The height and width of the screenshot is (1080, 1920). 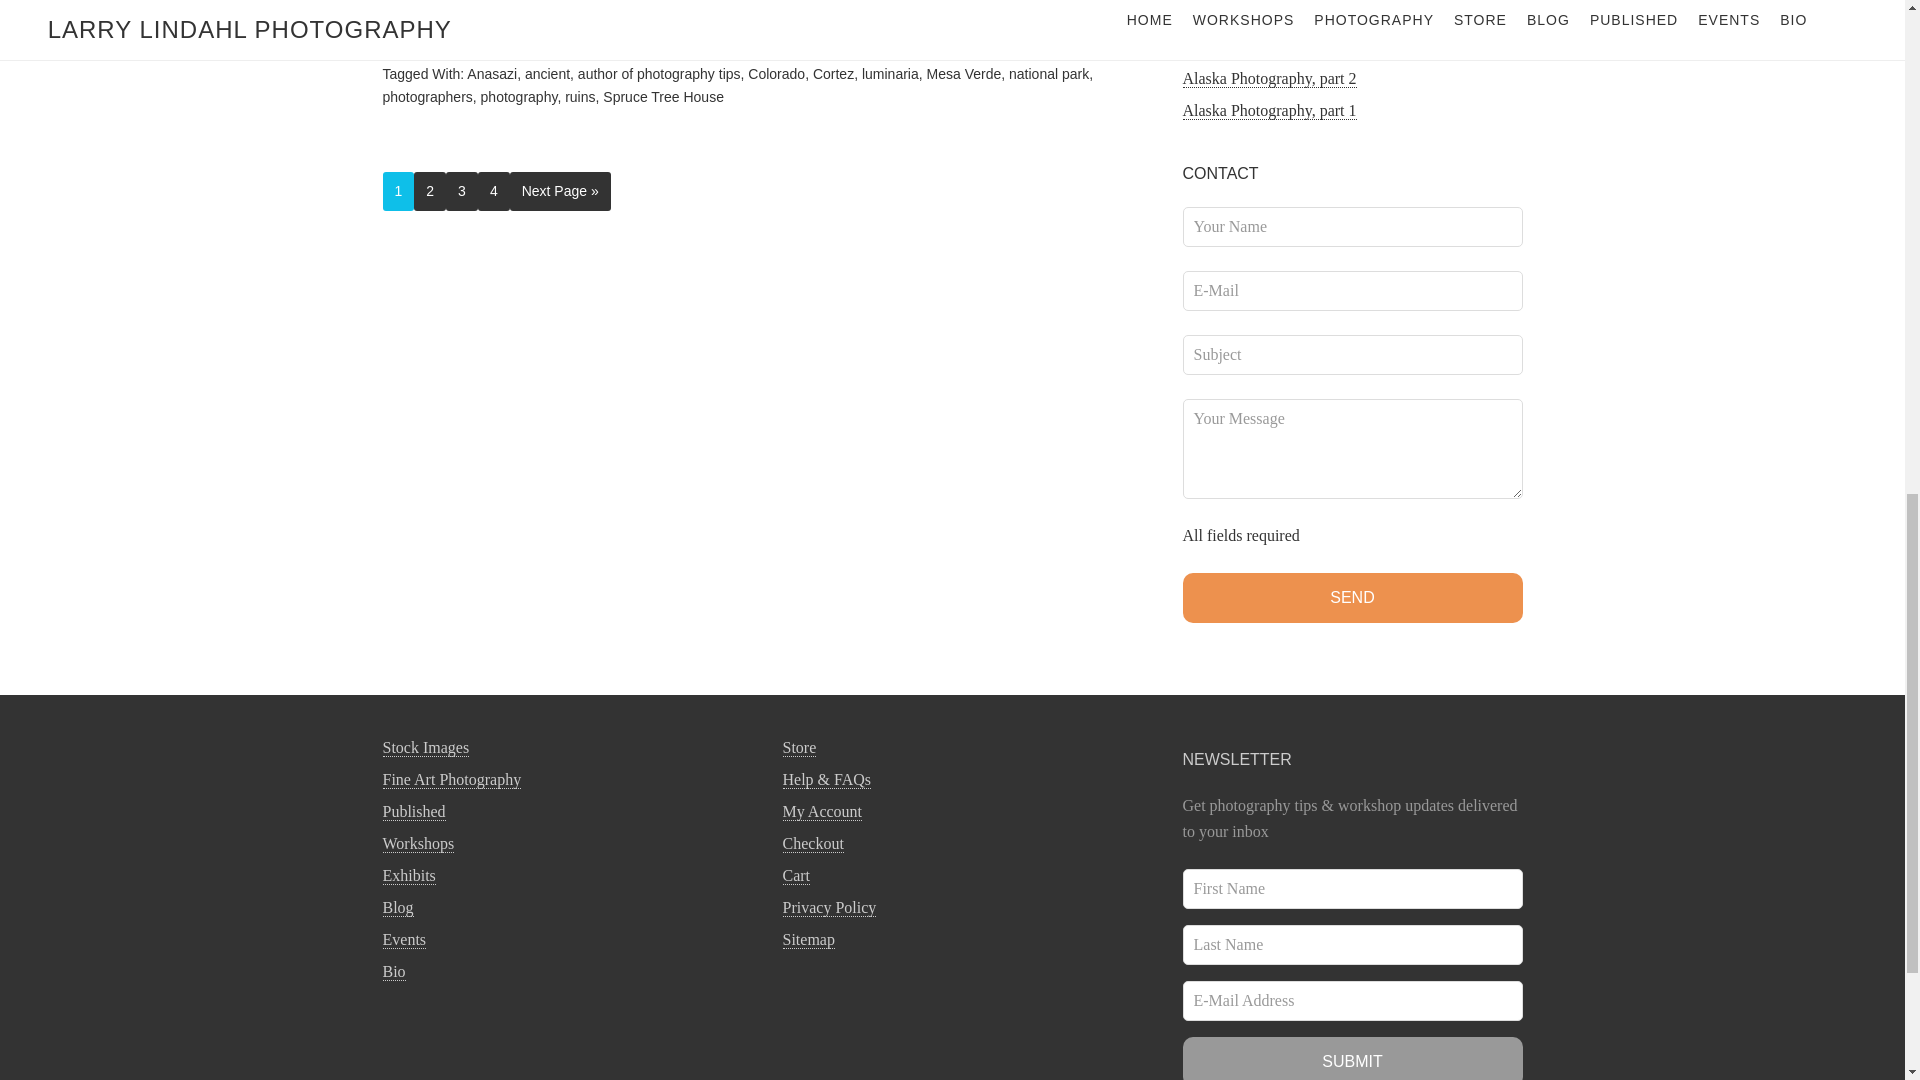 What do you see at coordinates (890, 74) in the screenshot?
I see `luminaria` at bounding box center [890, 74].